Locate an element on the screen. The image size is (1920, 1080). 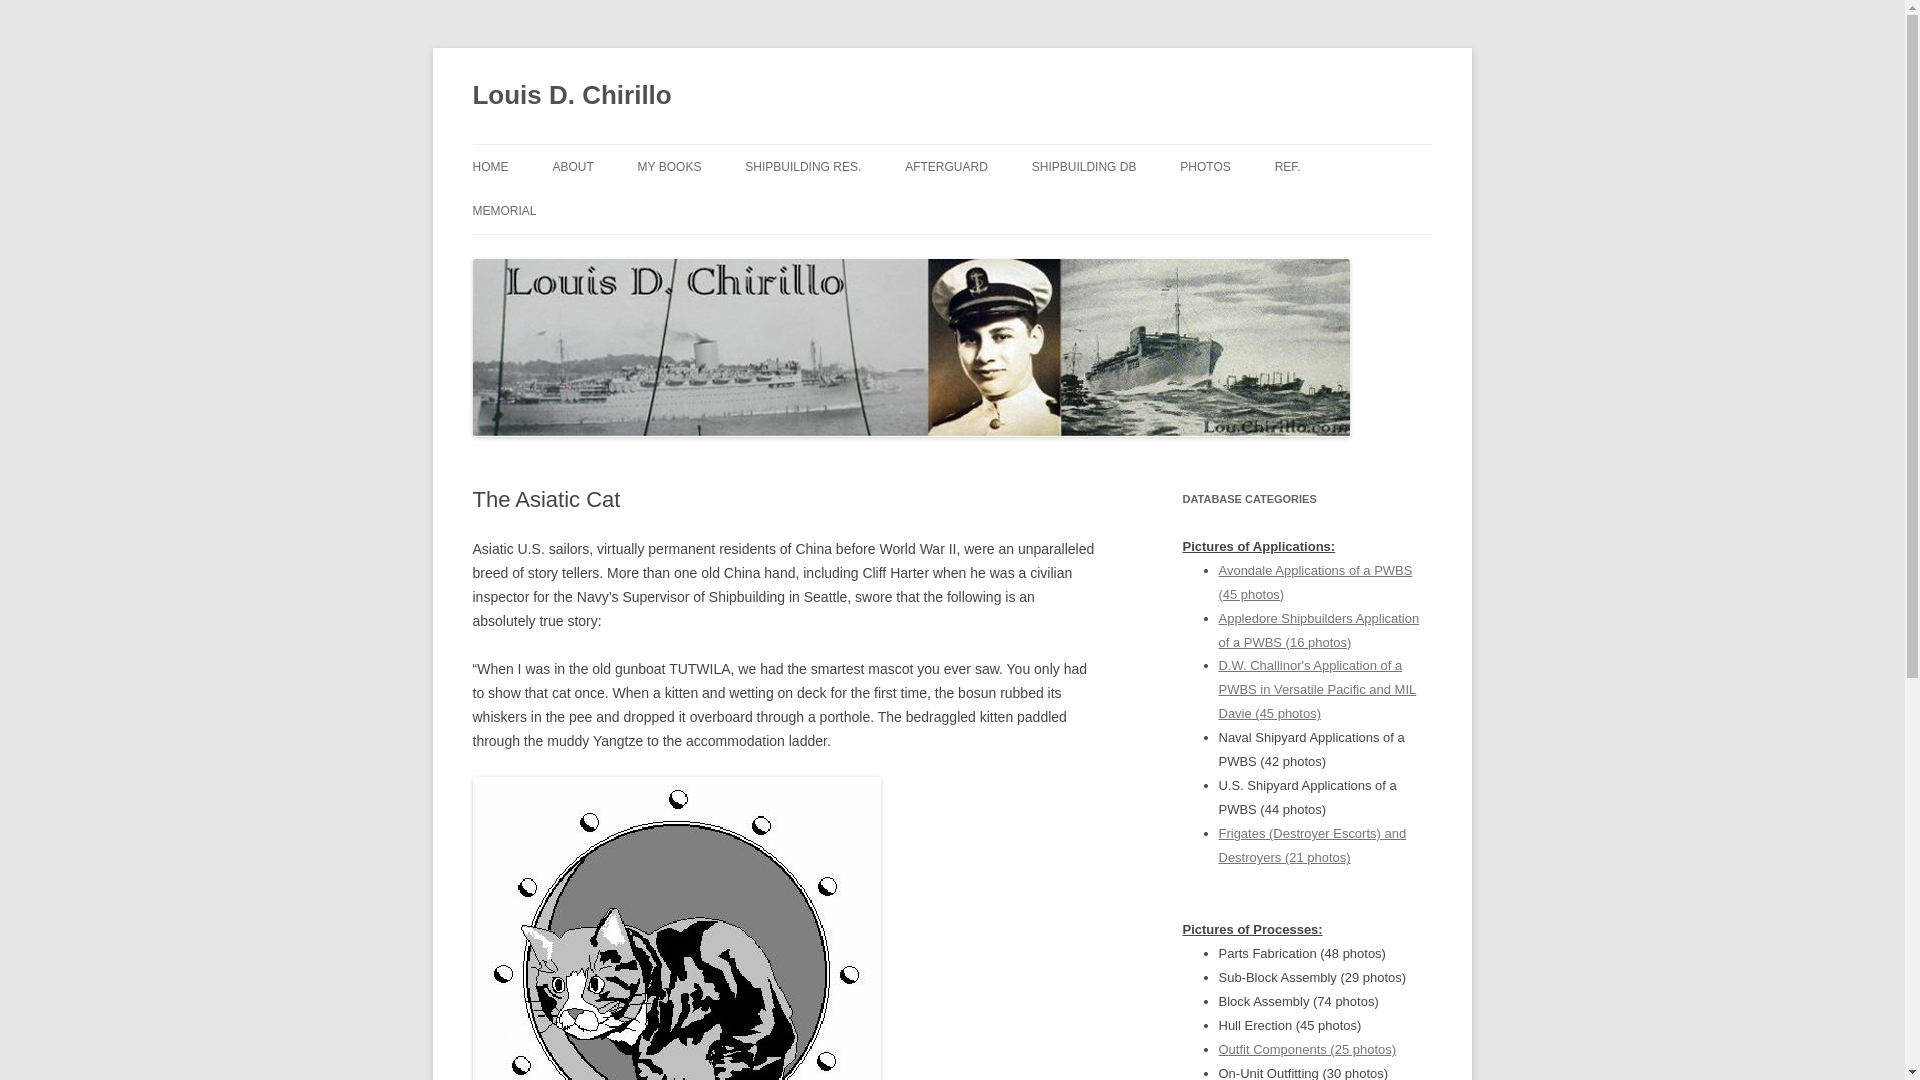
MEMORIAL is located at coordinates (504, 211).